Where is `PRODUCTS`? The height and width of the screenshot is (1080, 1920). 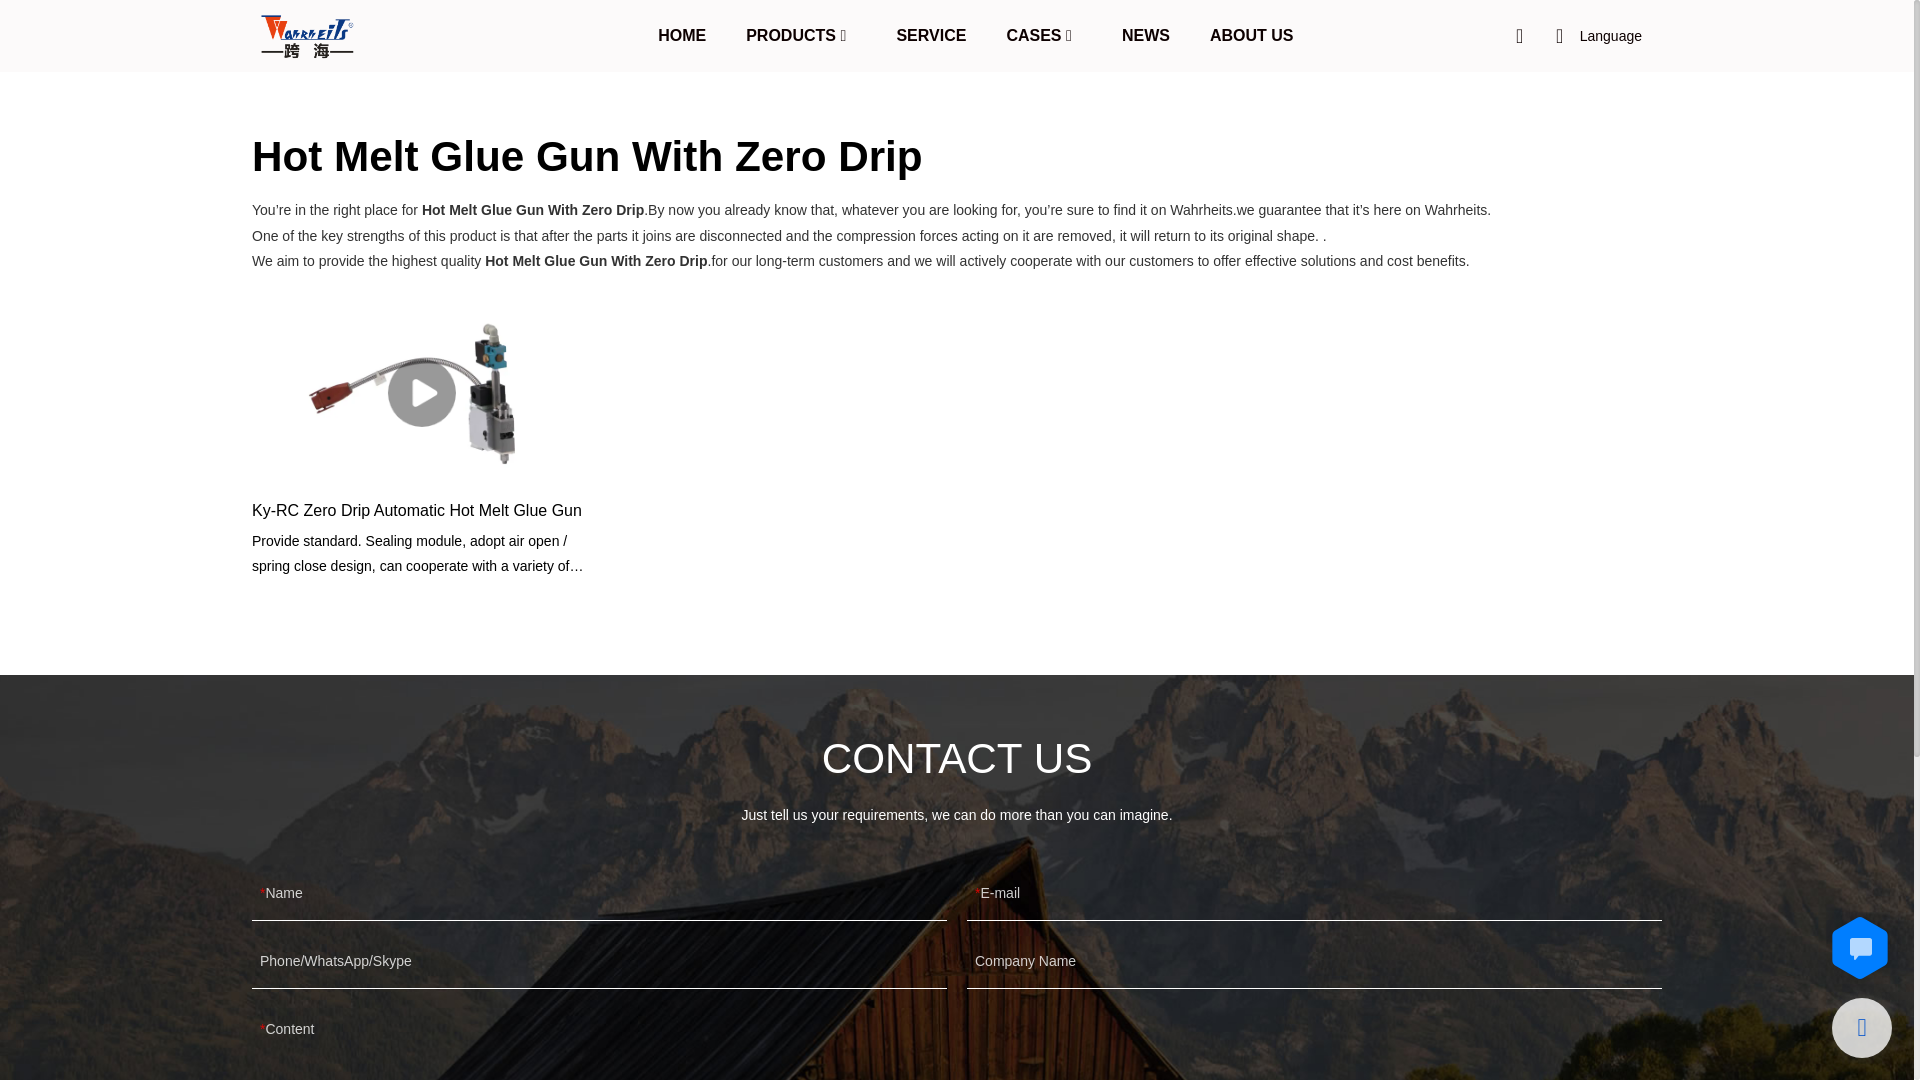 PRODUCTS is located at coordinates (790, 34).